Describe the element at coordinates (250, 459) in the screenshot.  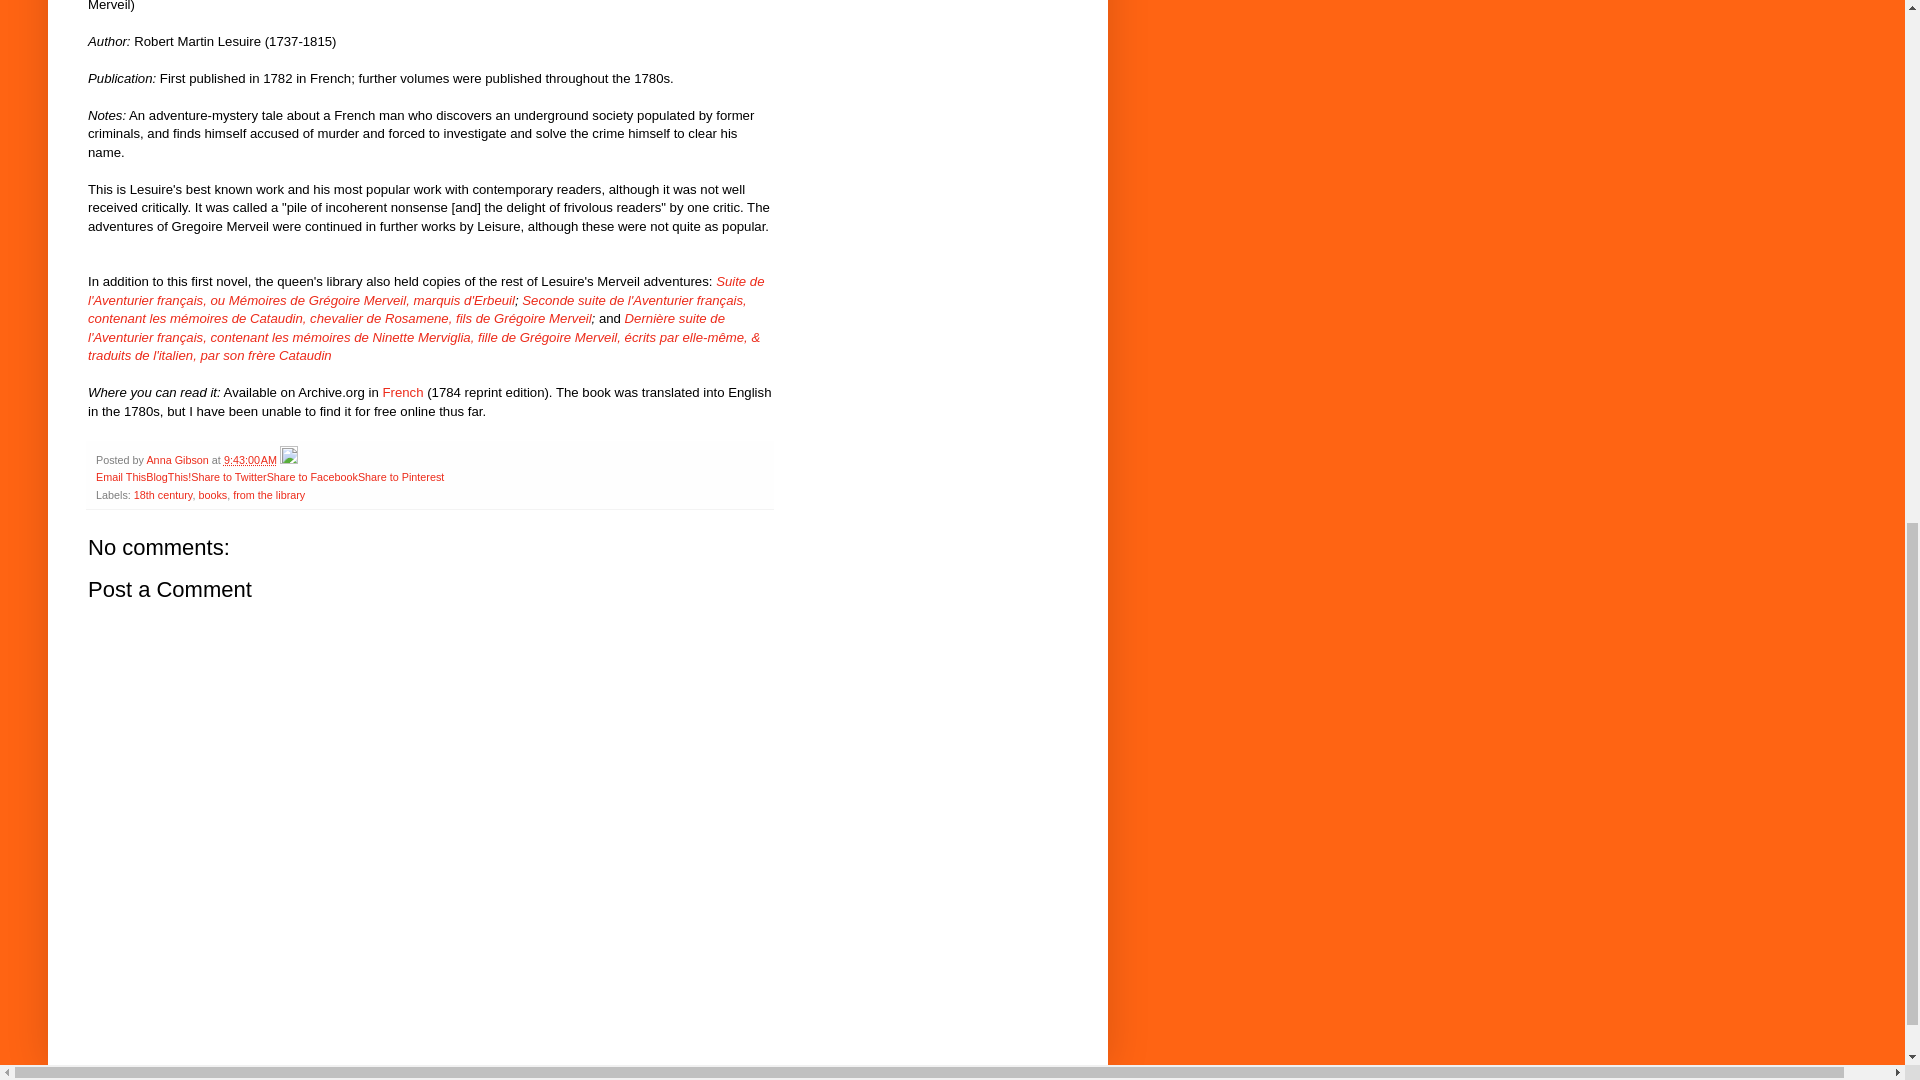
I see `permanent link` at that location.